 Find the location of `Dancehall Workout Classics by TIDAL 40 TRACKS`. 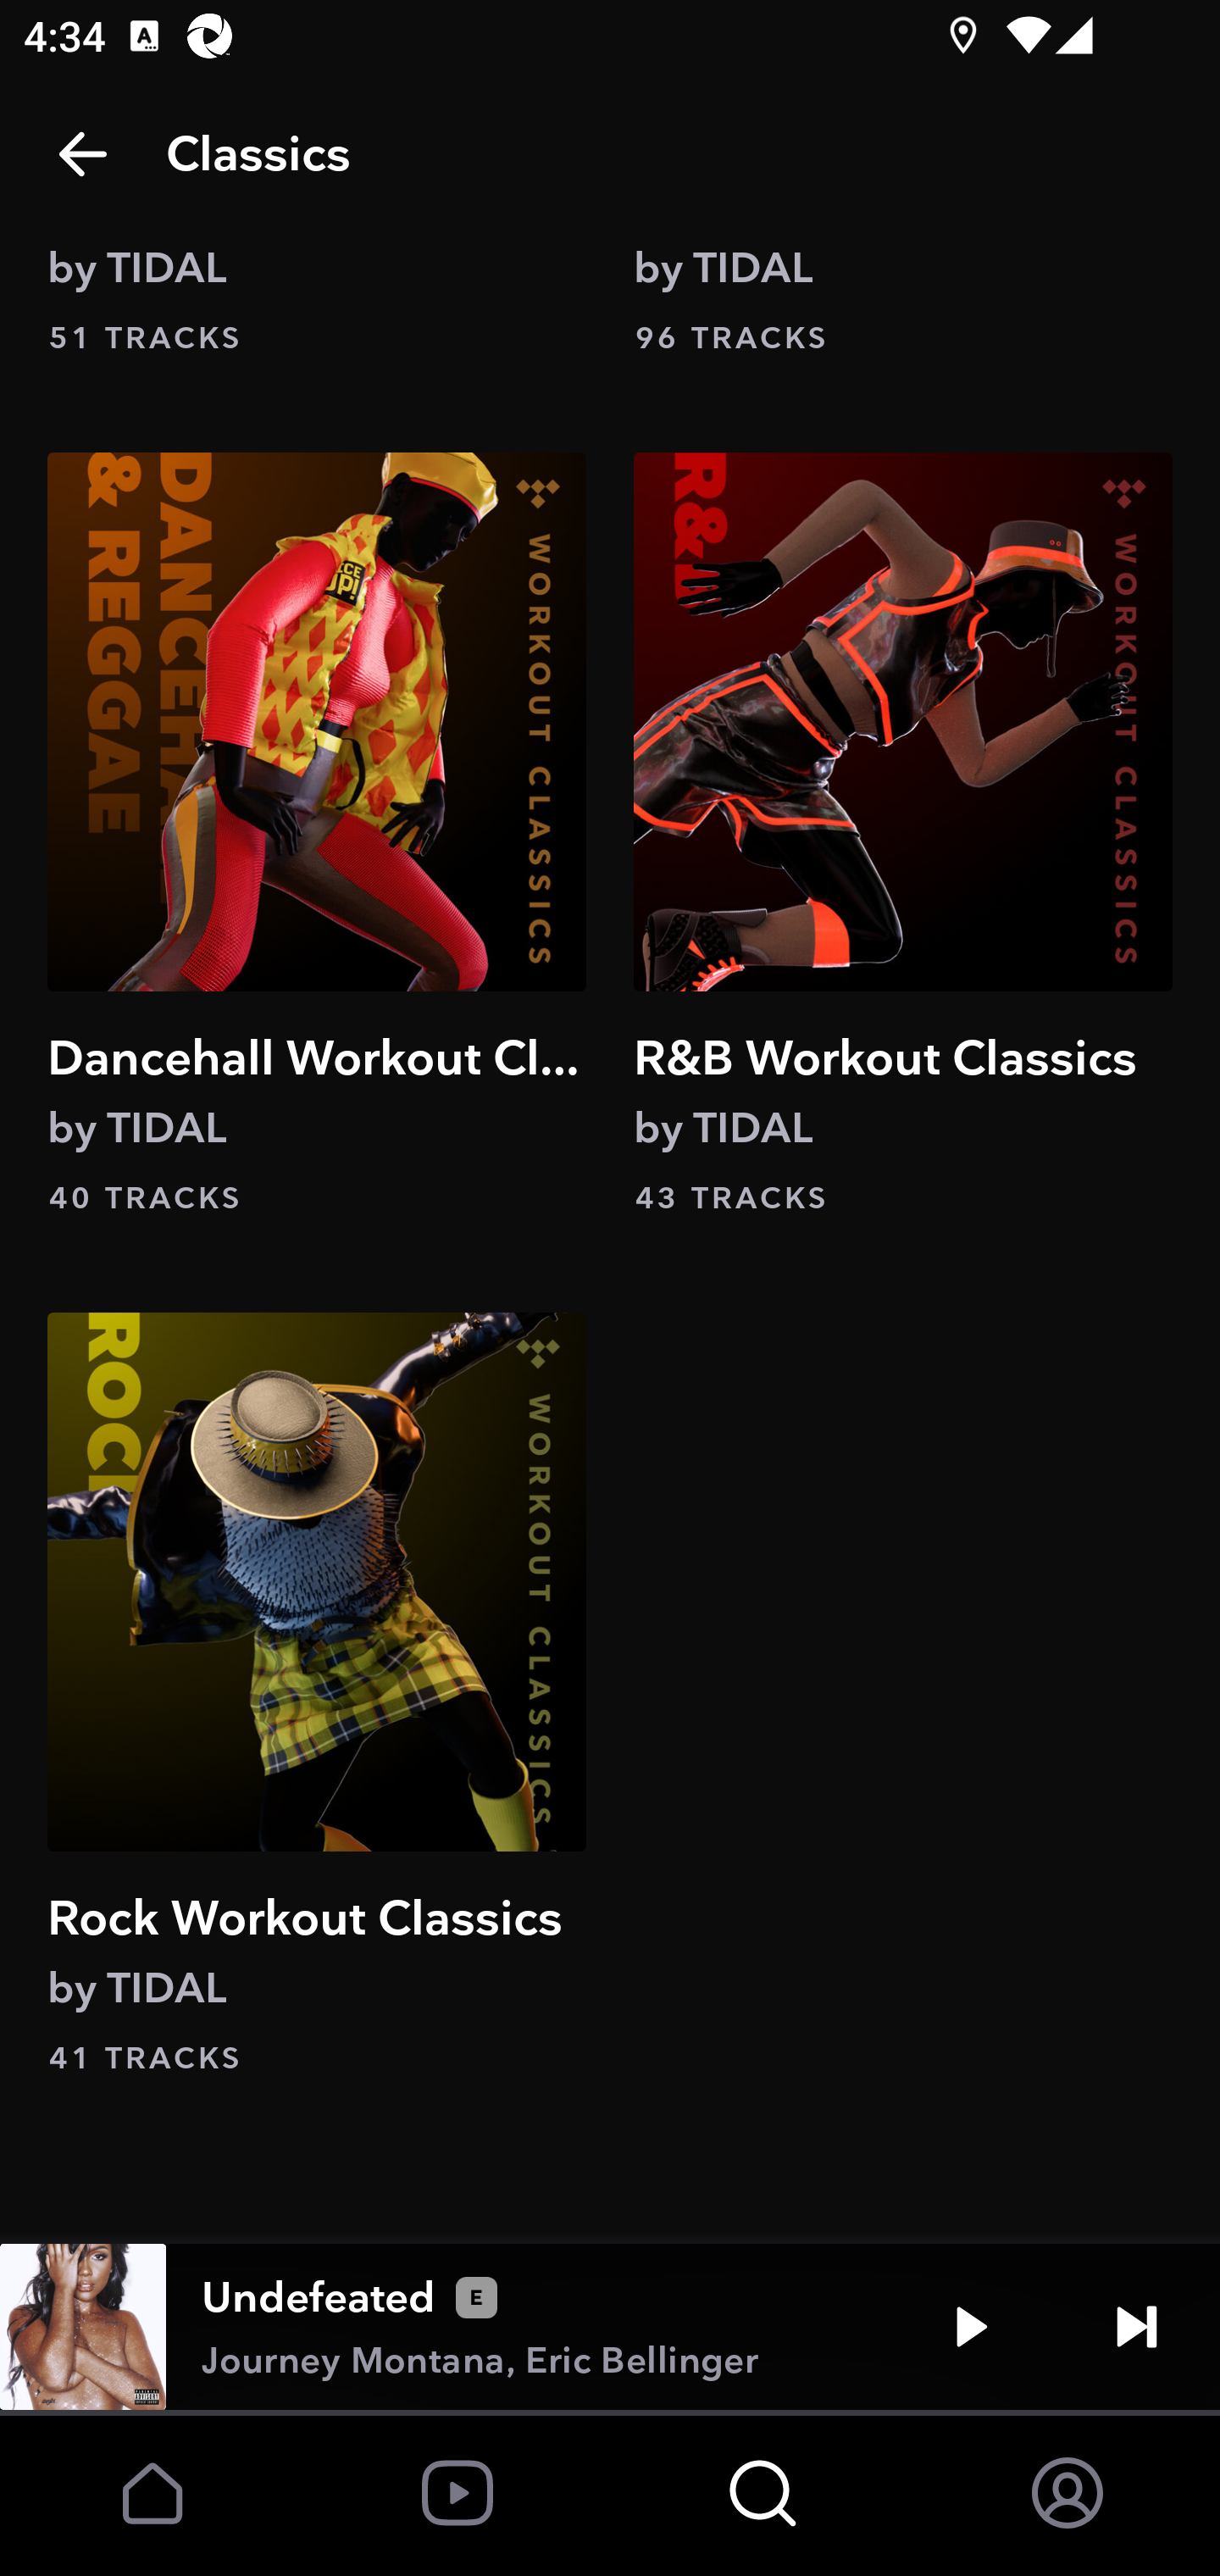

Dancehall Workout Classics by TIDAL 40 TRACKS is located at coordinates (317, 836).